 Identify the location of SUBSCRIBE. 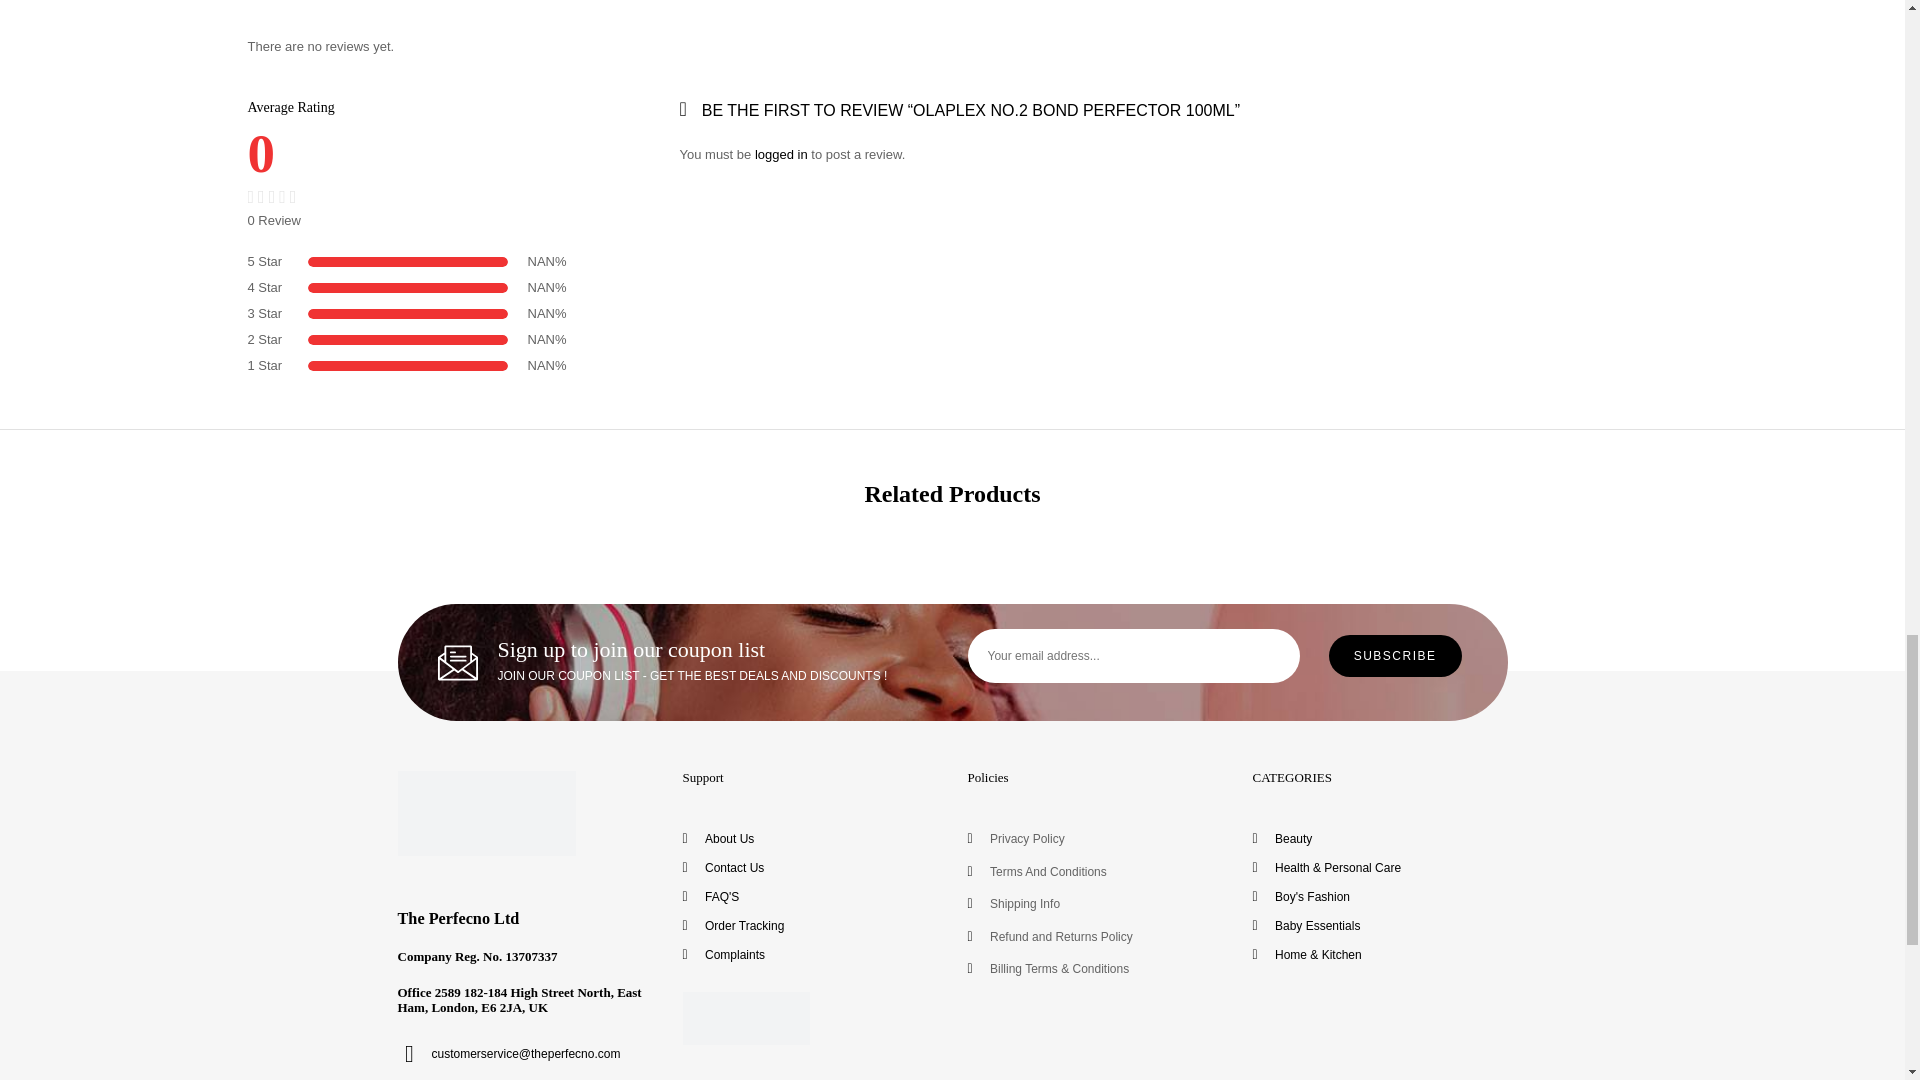
(1394, 656).